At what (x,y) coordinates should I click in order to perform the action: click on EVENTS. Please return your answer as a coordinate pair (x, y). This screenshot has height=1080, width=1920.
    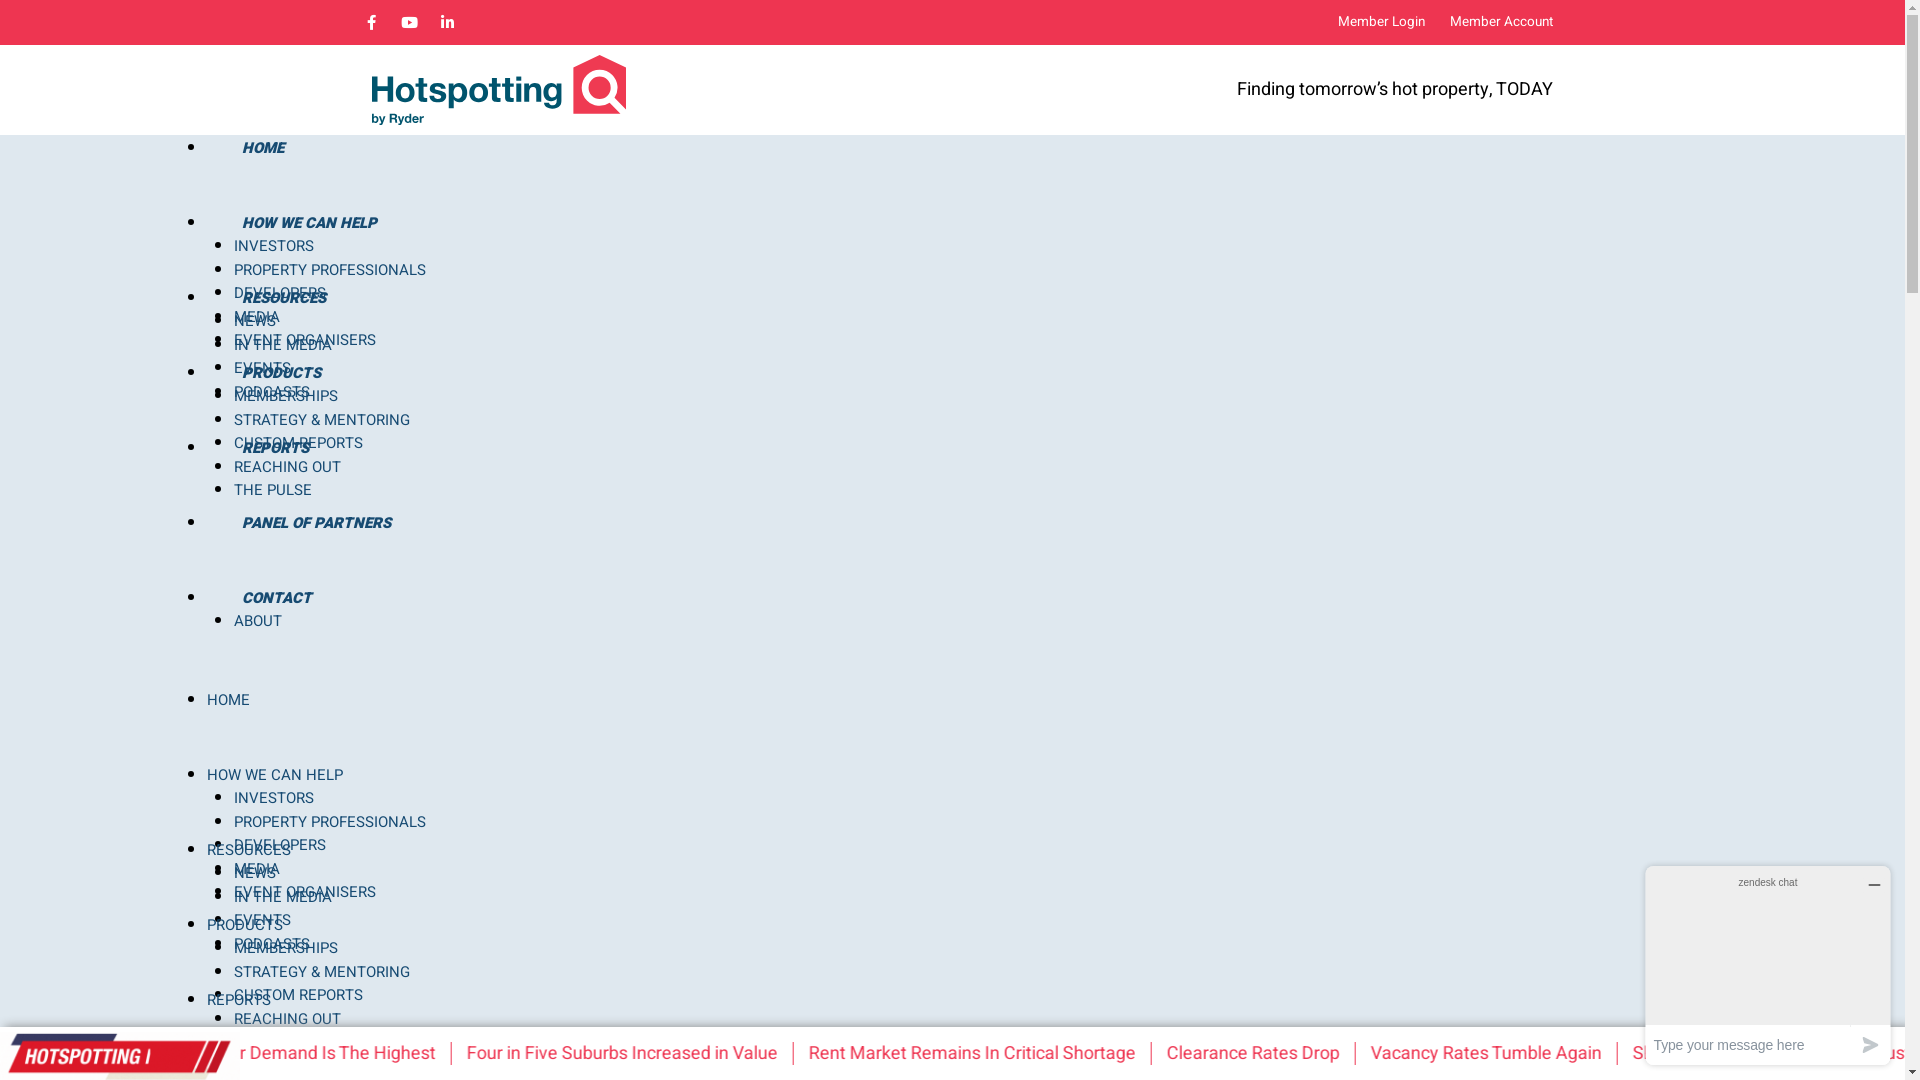
    Looking at the image, I should click on (262, 368).